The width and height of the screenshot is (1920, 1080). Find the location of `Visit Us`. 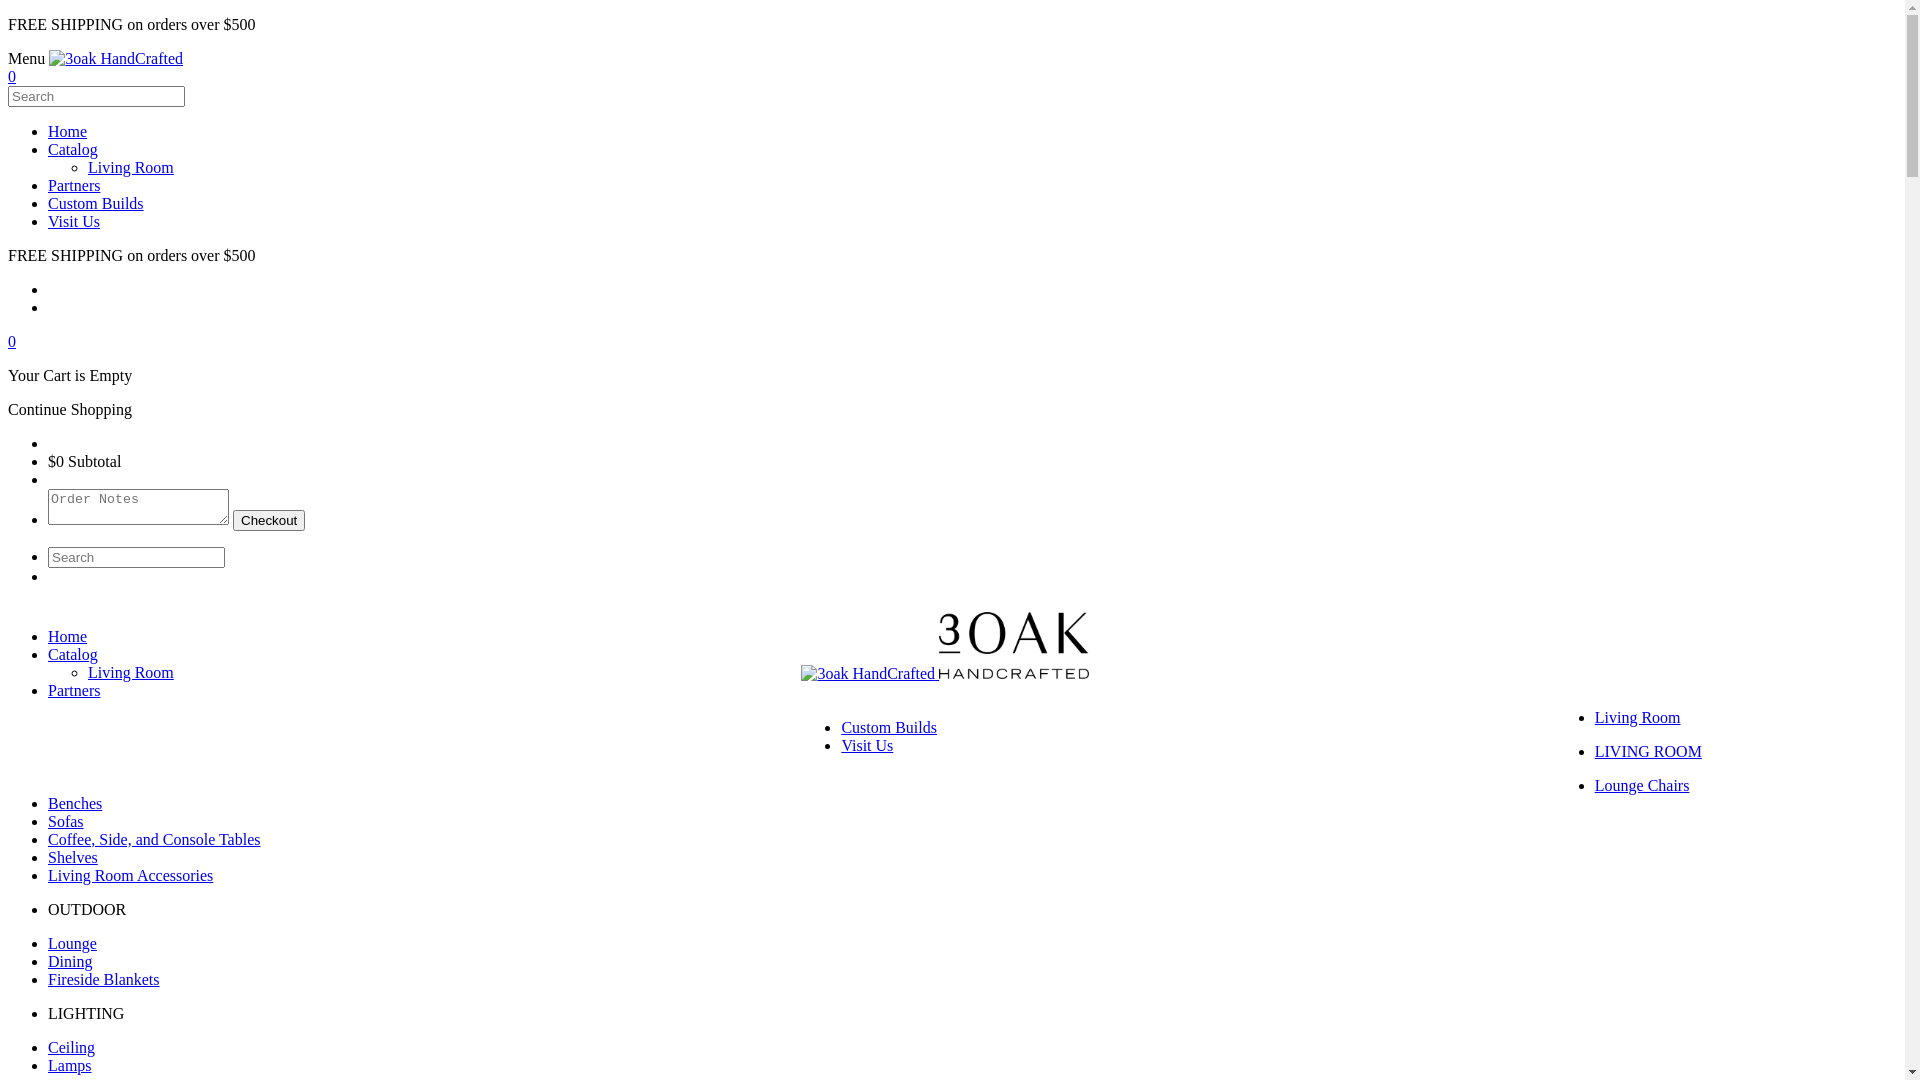

Visit Us is located at coordinates (867, 746).